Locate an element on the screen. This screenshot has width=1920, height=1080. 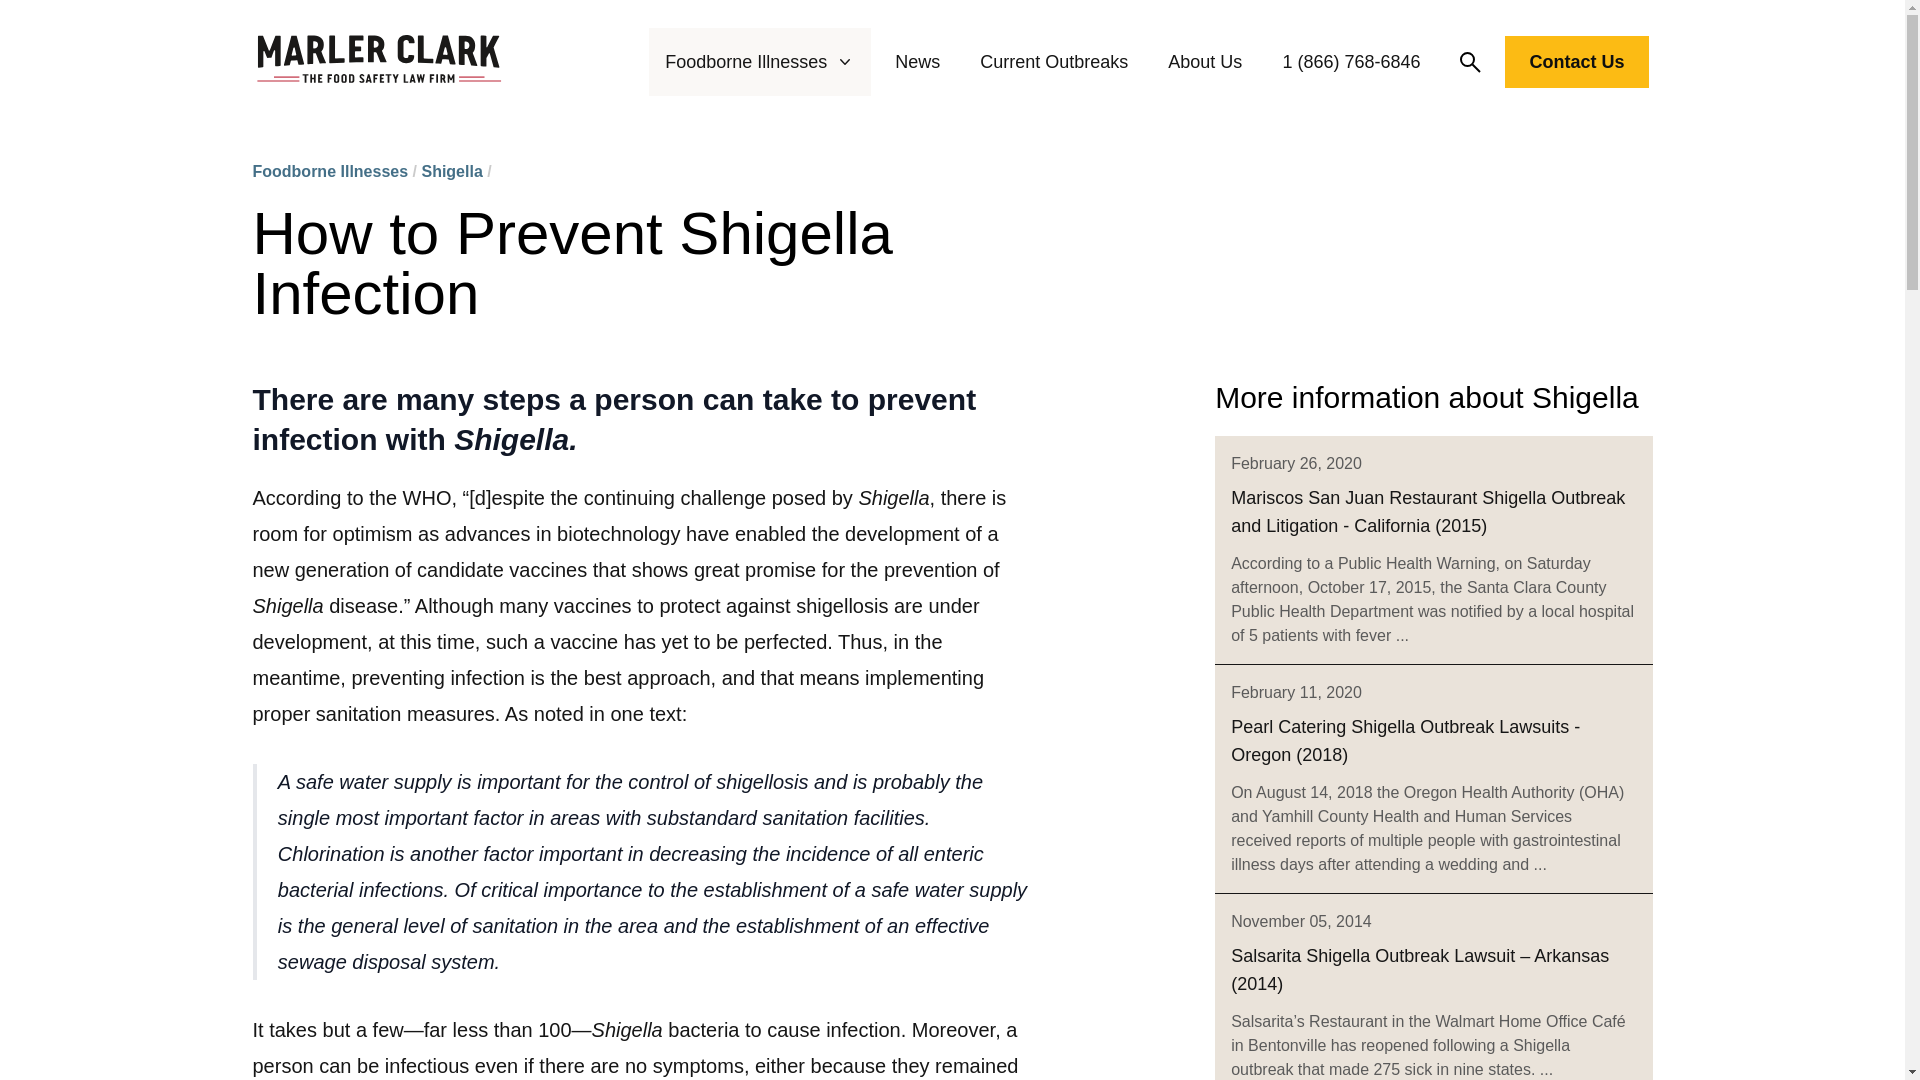
Contact Us is located at coordinates (1576, 66).